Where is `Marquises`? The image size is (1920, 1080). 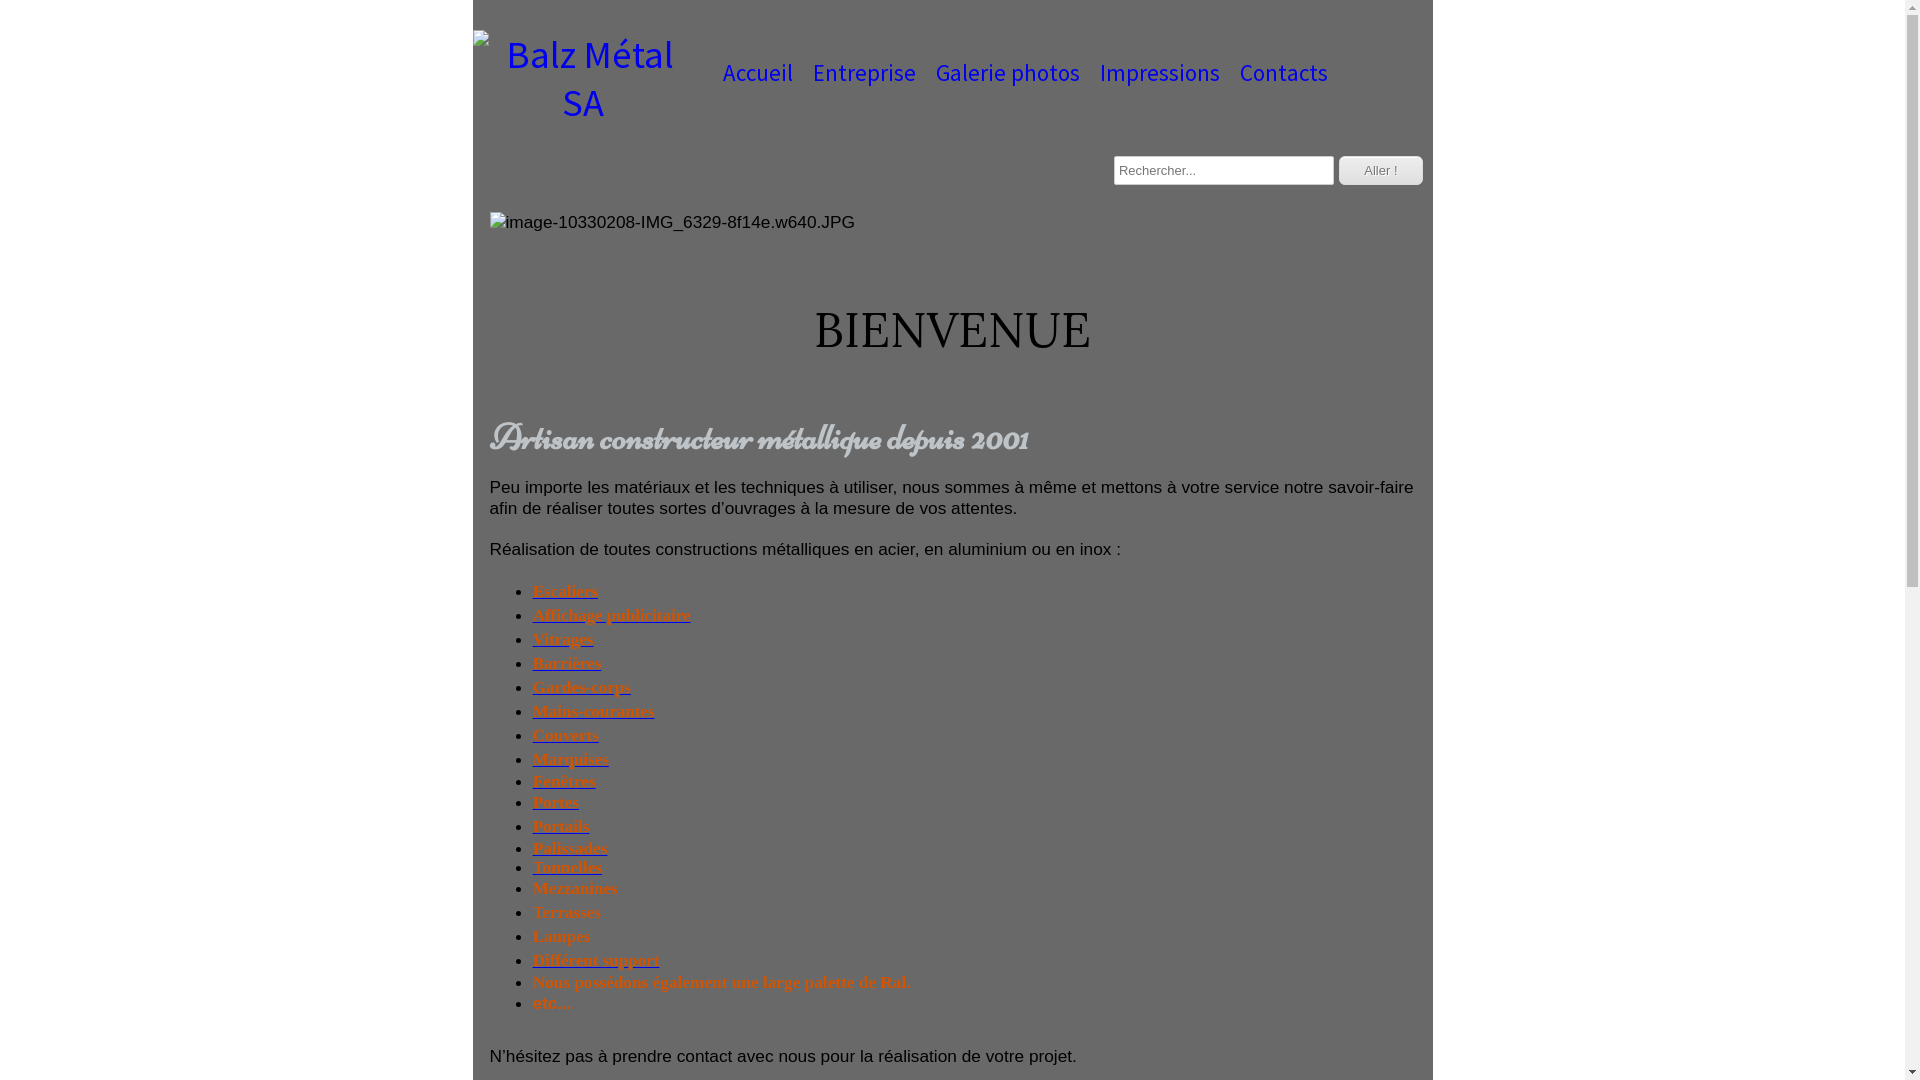 Marquises is located at coordinates (571, 760).